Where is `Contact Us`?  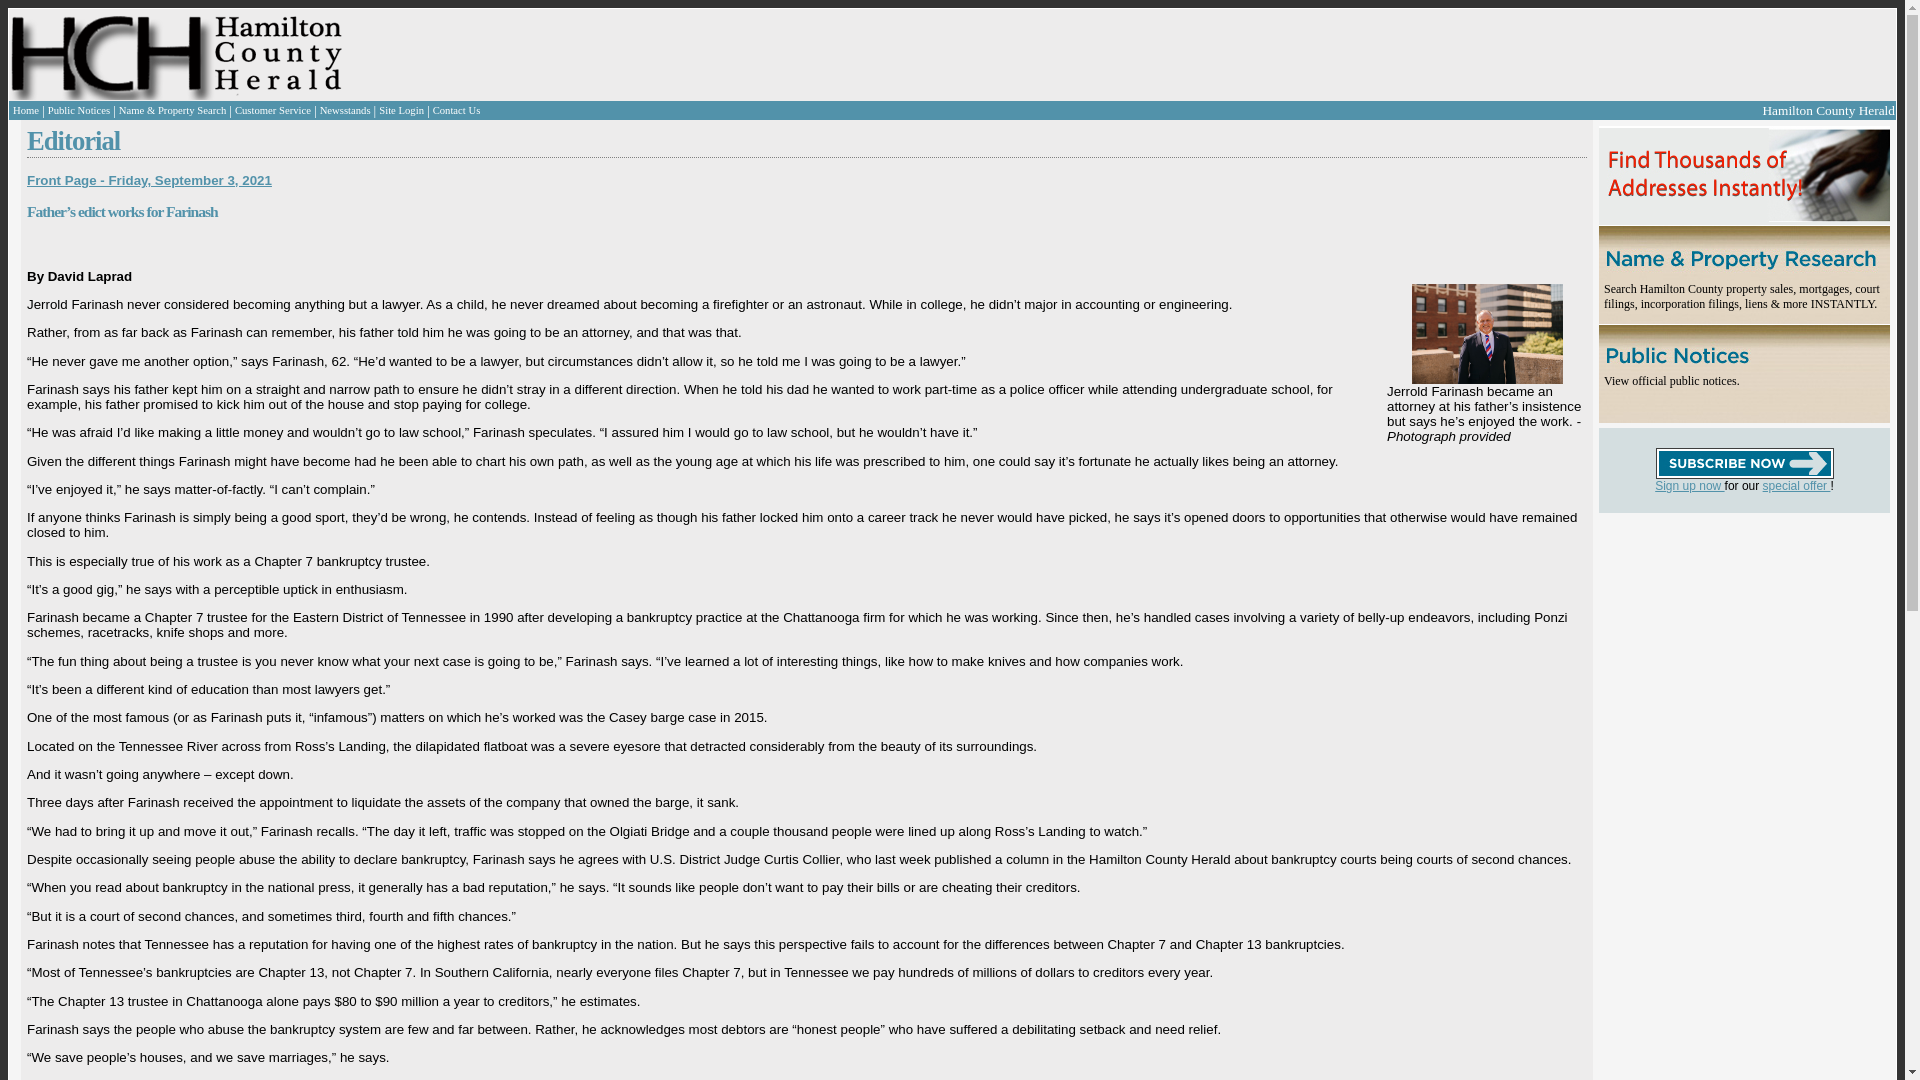
Contact Us is located at coordinates (457, 110).